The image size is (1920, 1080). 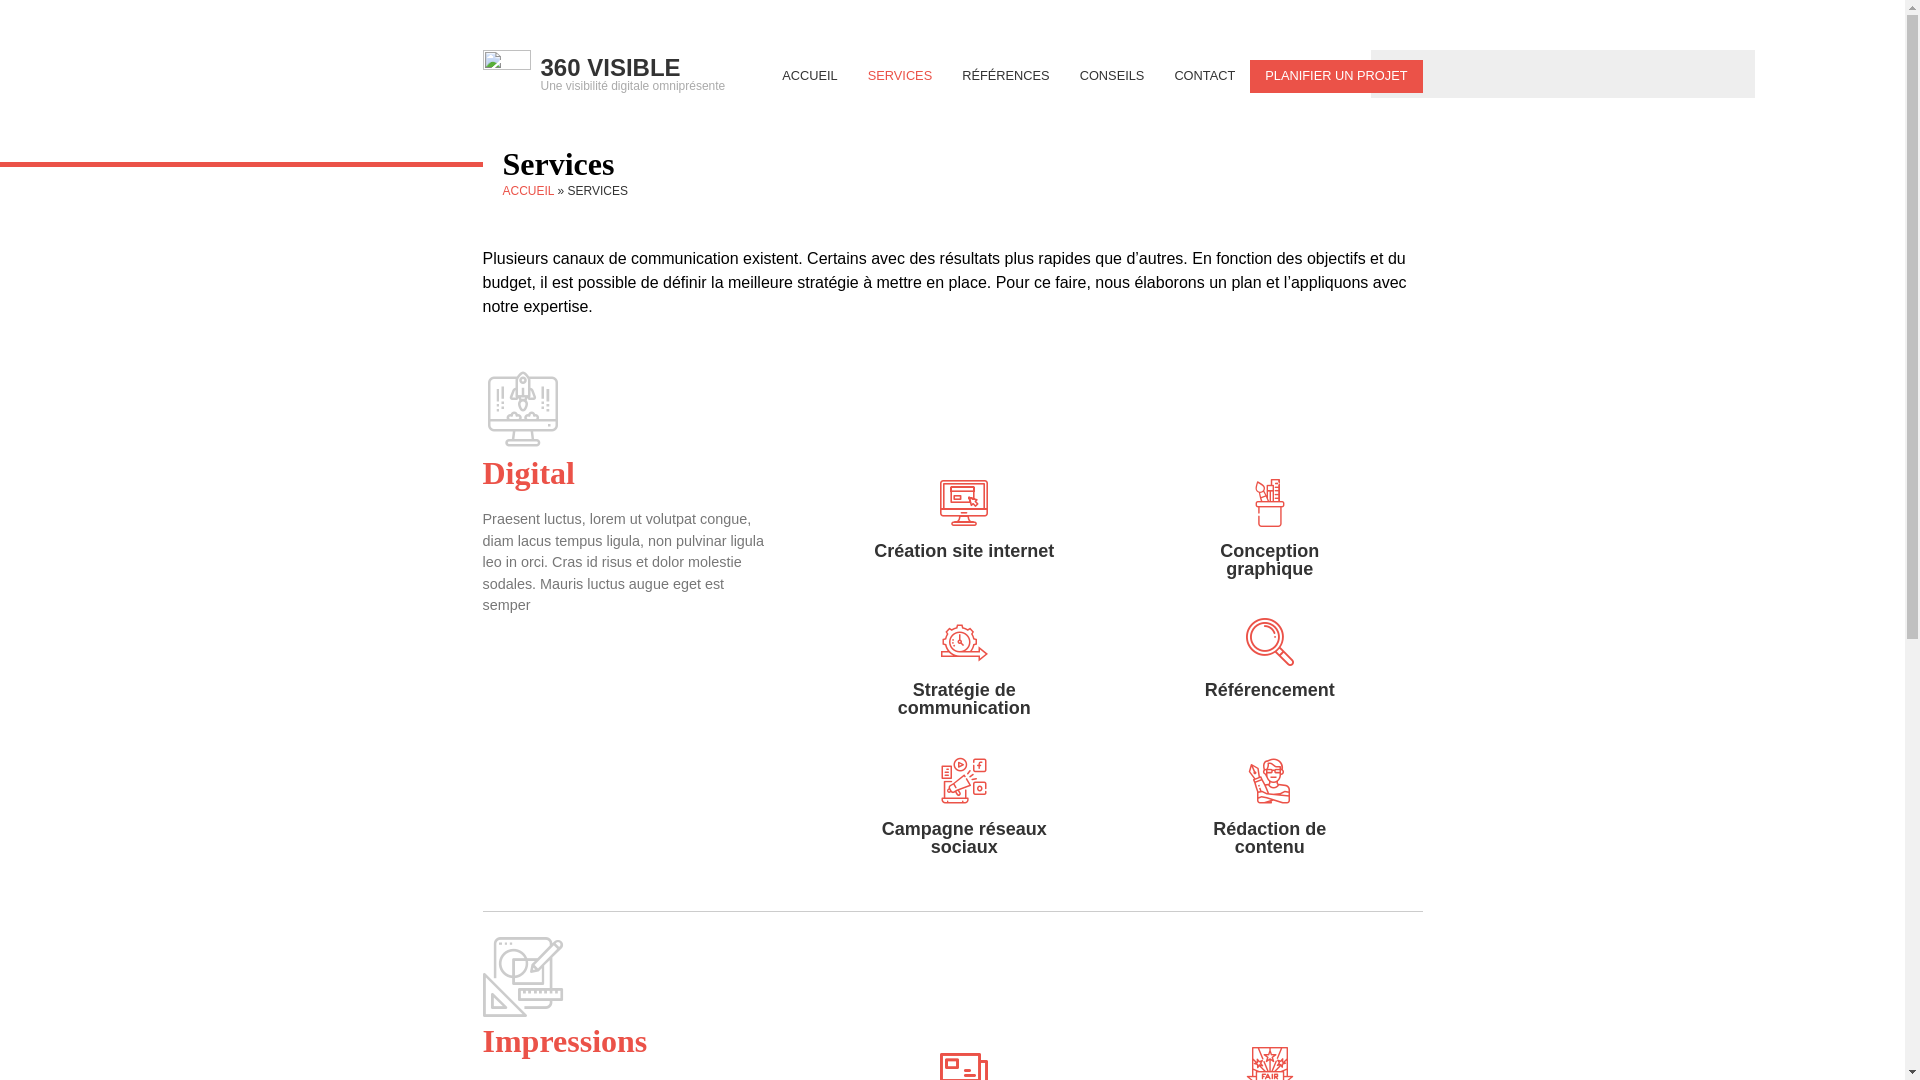 I want to click on ACCUEIL, so click(x=528, y=191).